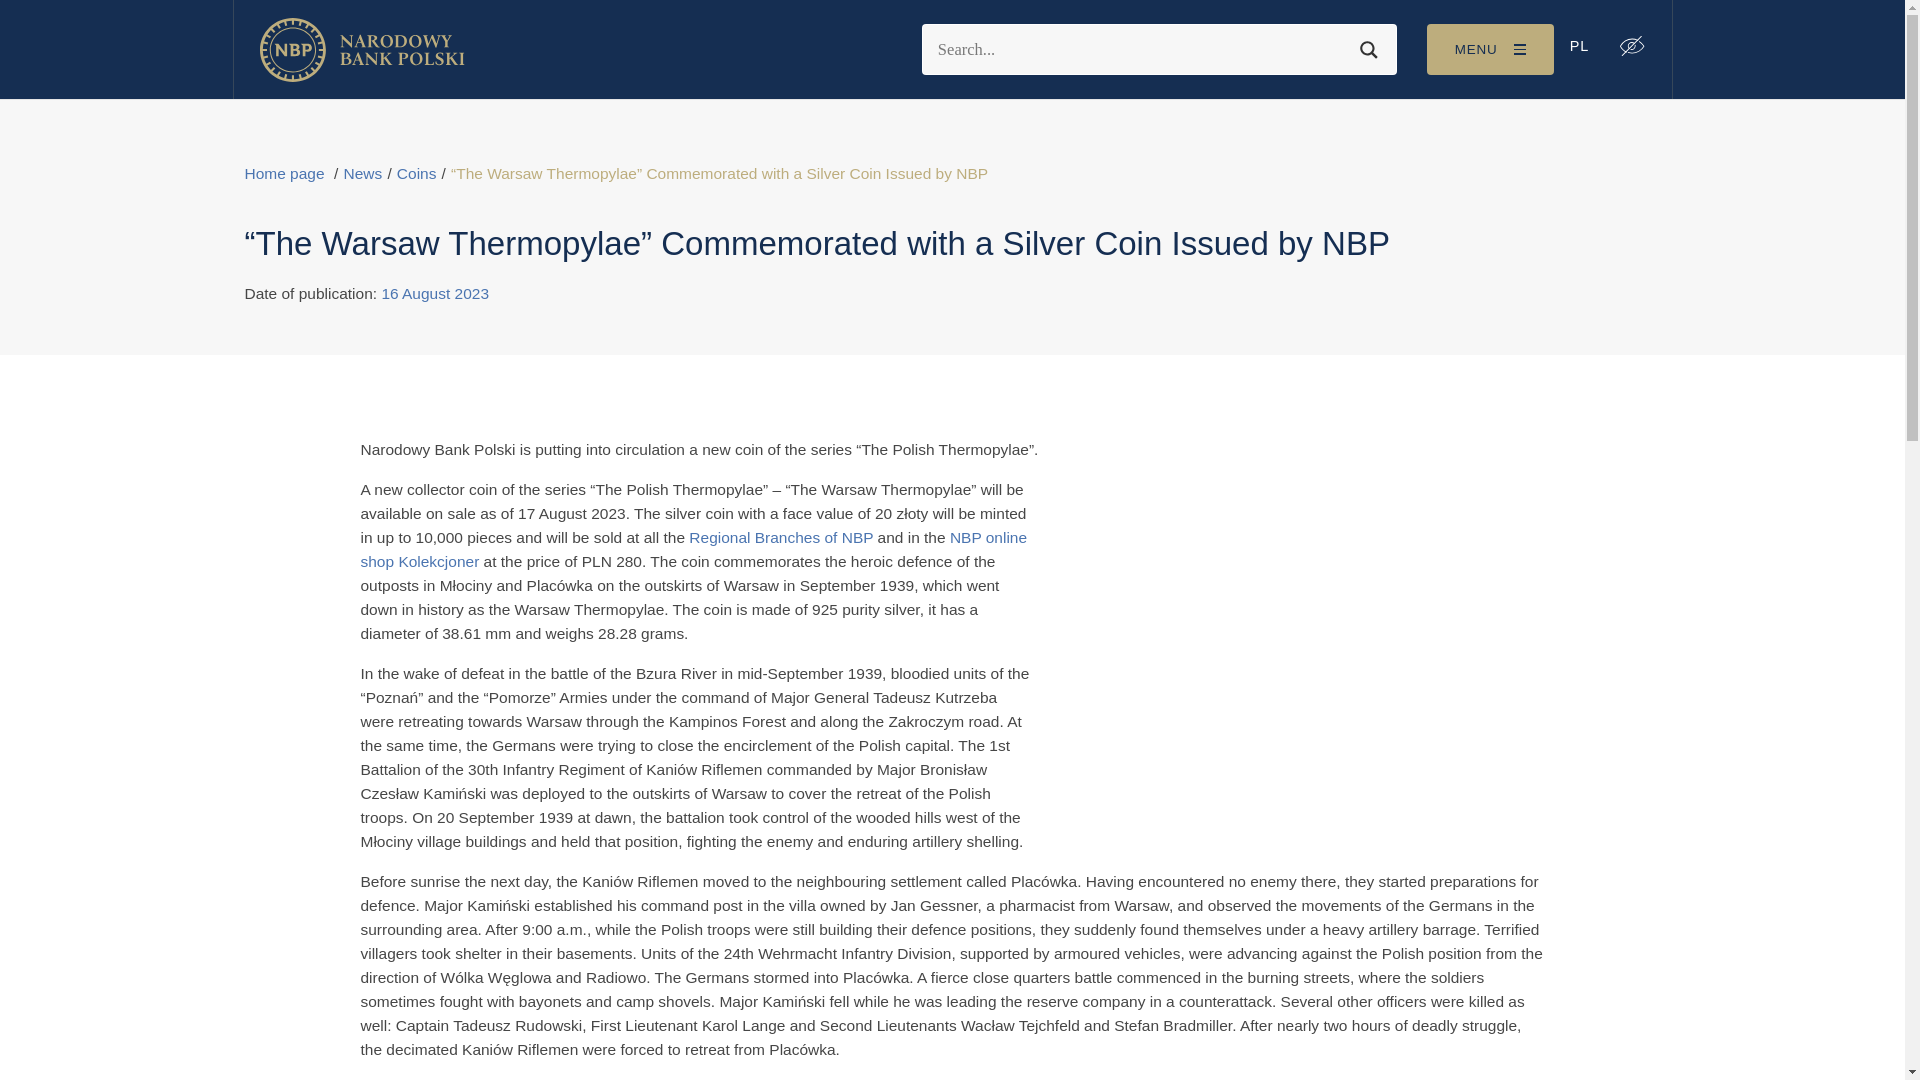 This screenshot has height=1080, width=1920. What do you see at coordinates (1490, 48) in the screenshot?
I see `MENU` at bounding box center [1490, 48].